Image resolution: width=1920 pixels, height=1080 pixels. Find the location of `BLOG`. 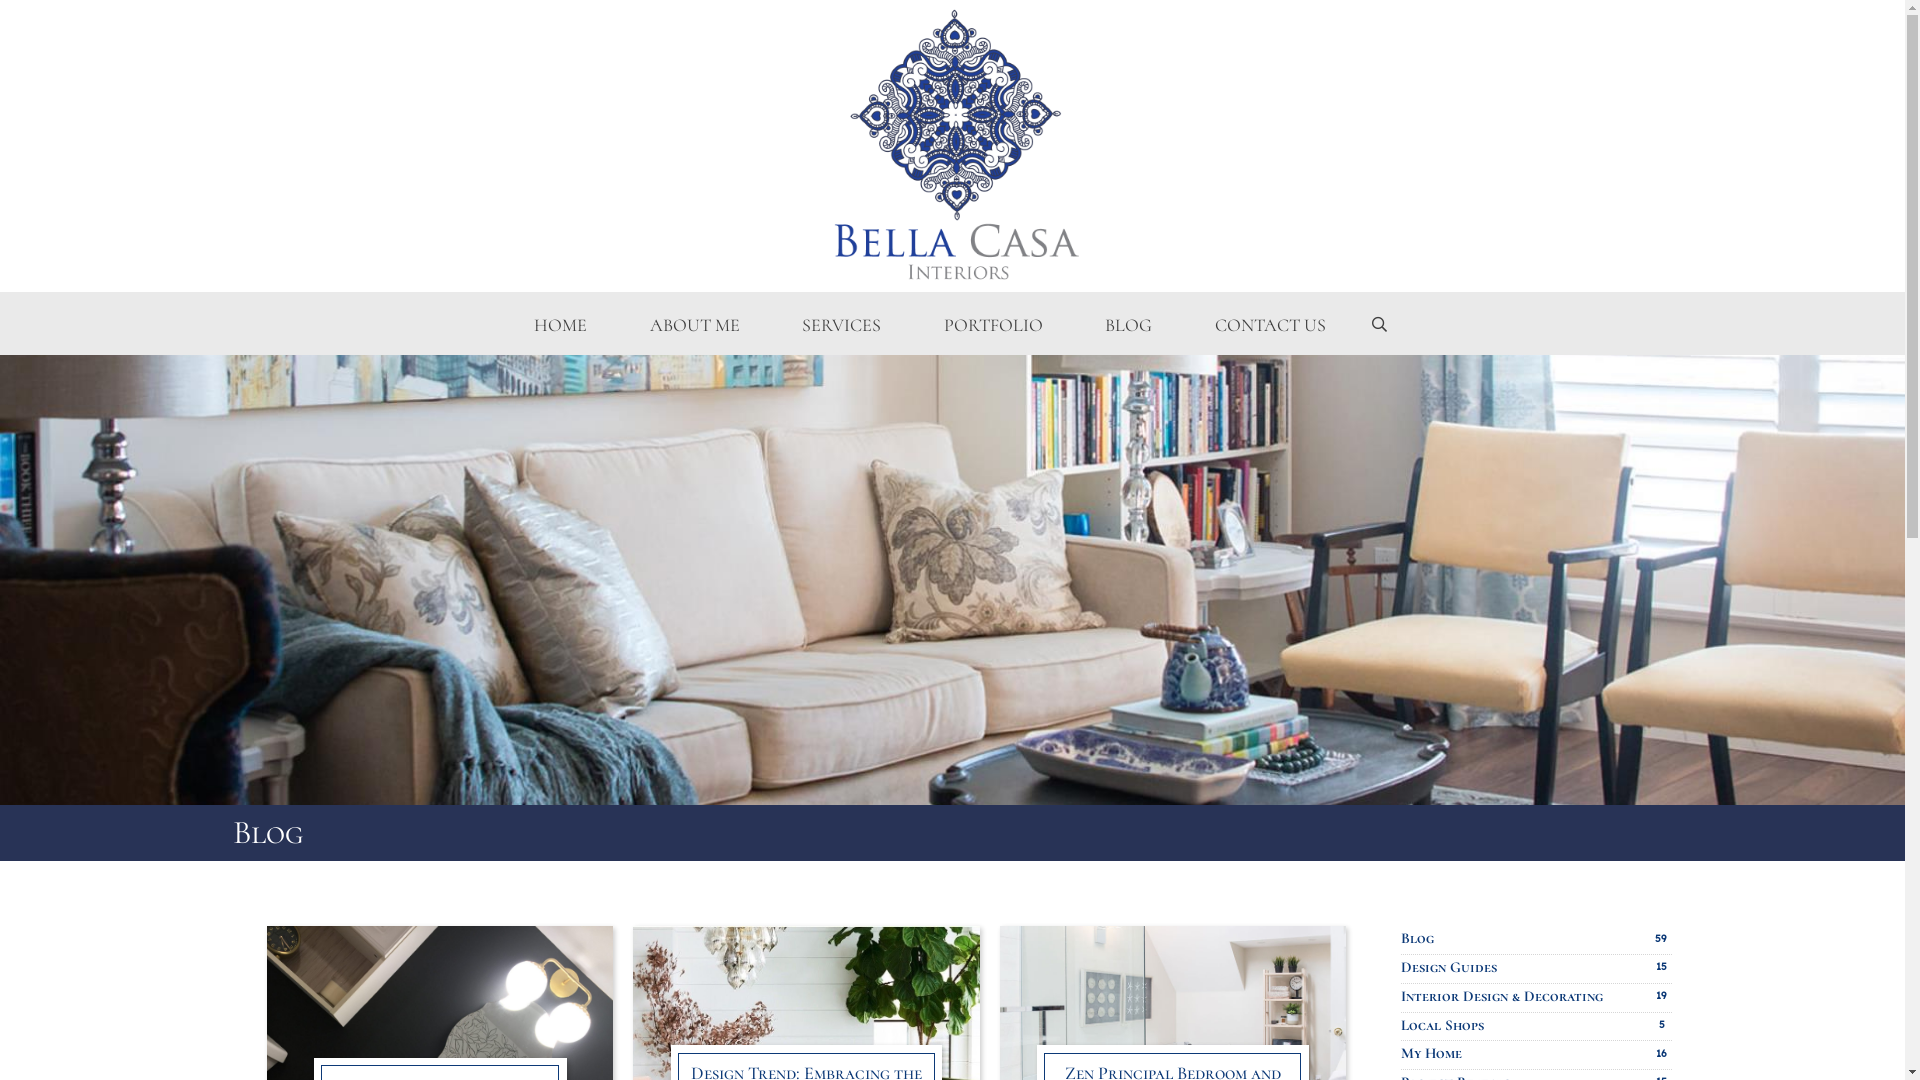

BLOG is located at coordinates (1129, 326).